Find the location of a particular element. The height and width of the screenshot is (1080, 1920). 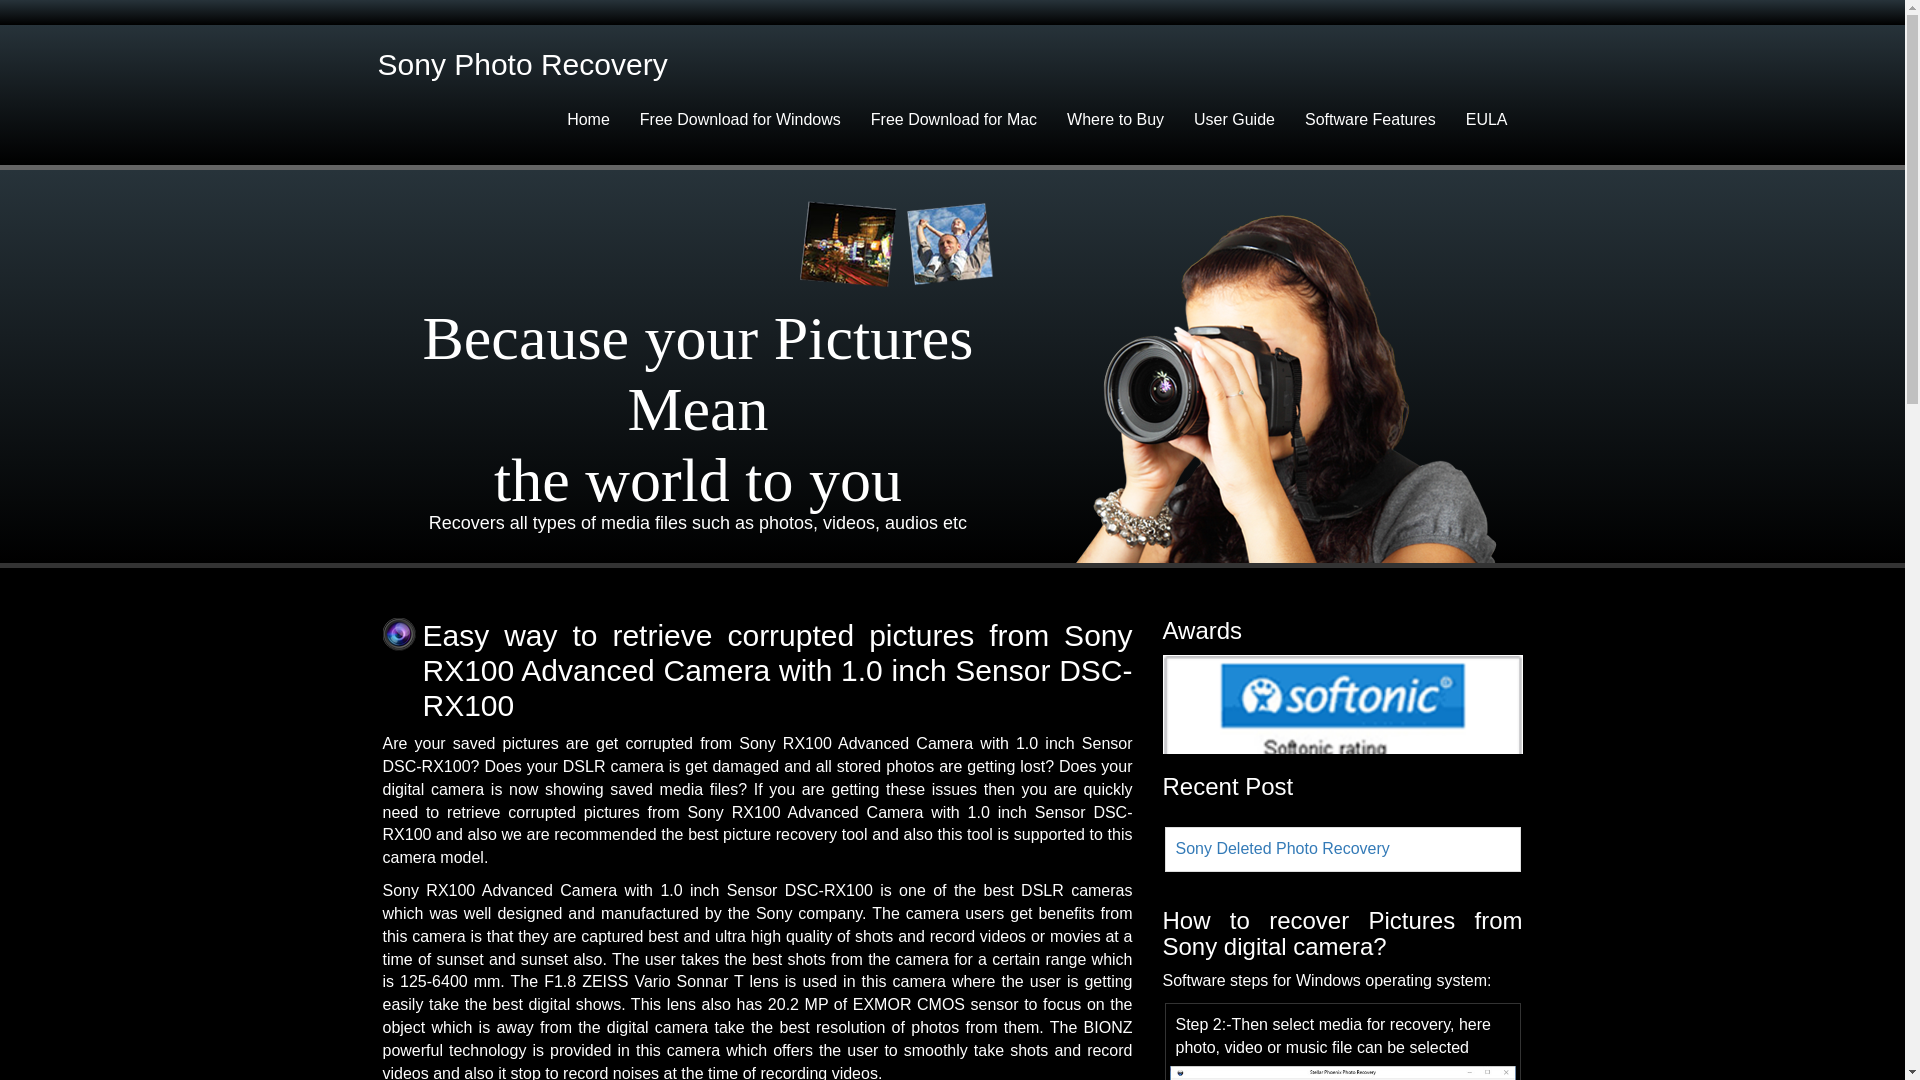

Home is located at coordinates (588, 120).